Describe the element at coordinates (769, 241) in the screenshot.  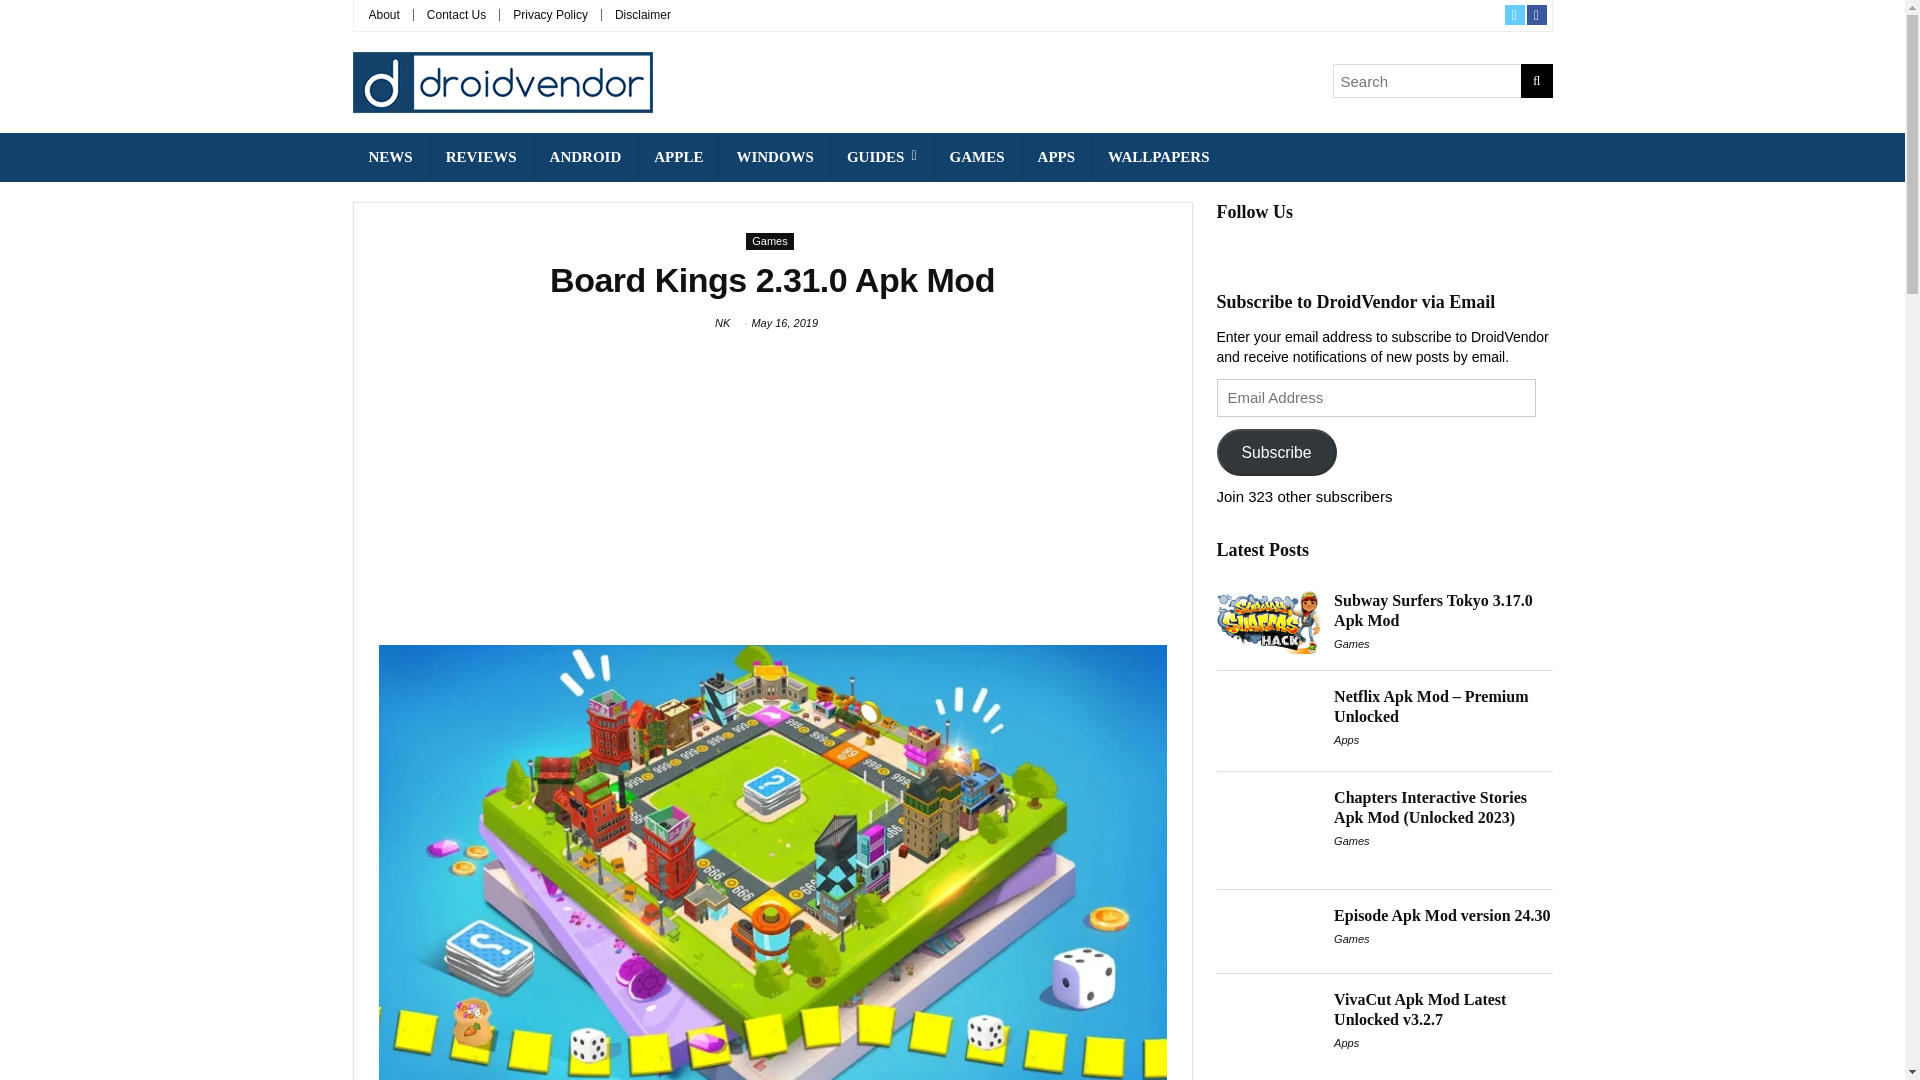
I see `Games` at that location.